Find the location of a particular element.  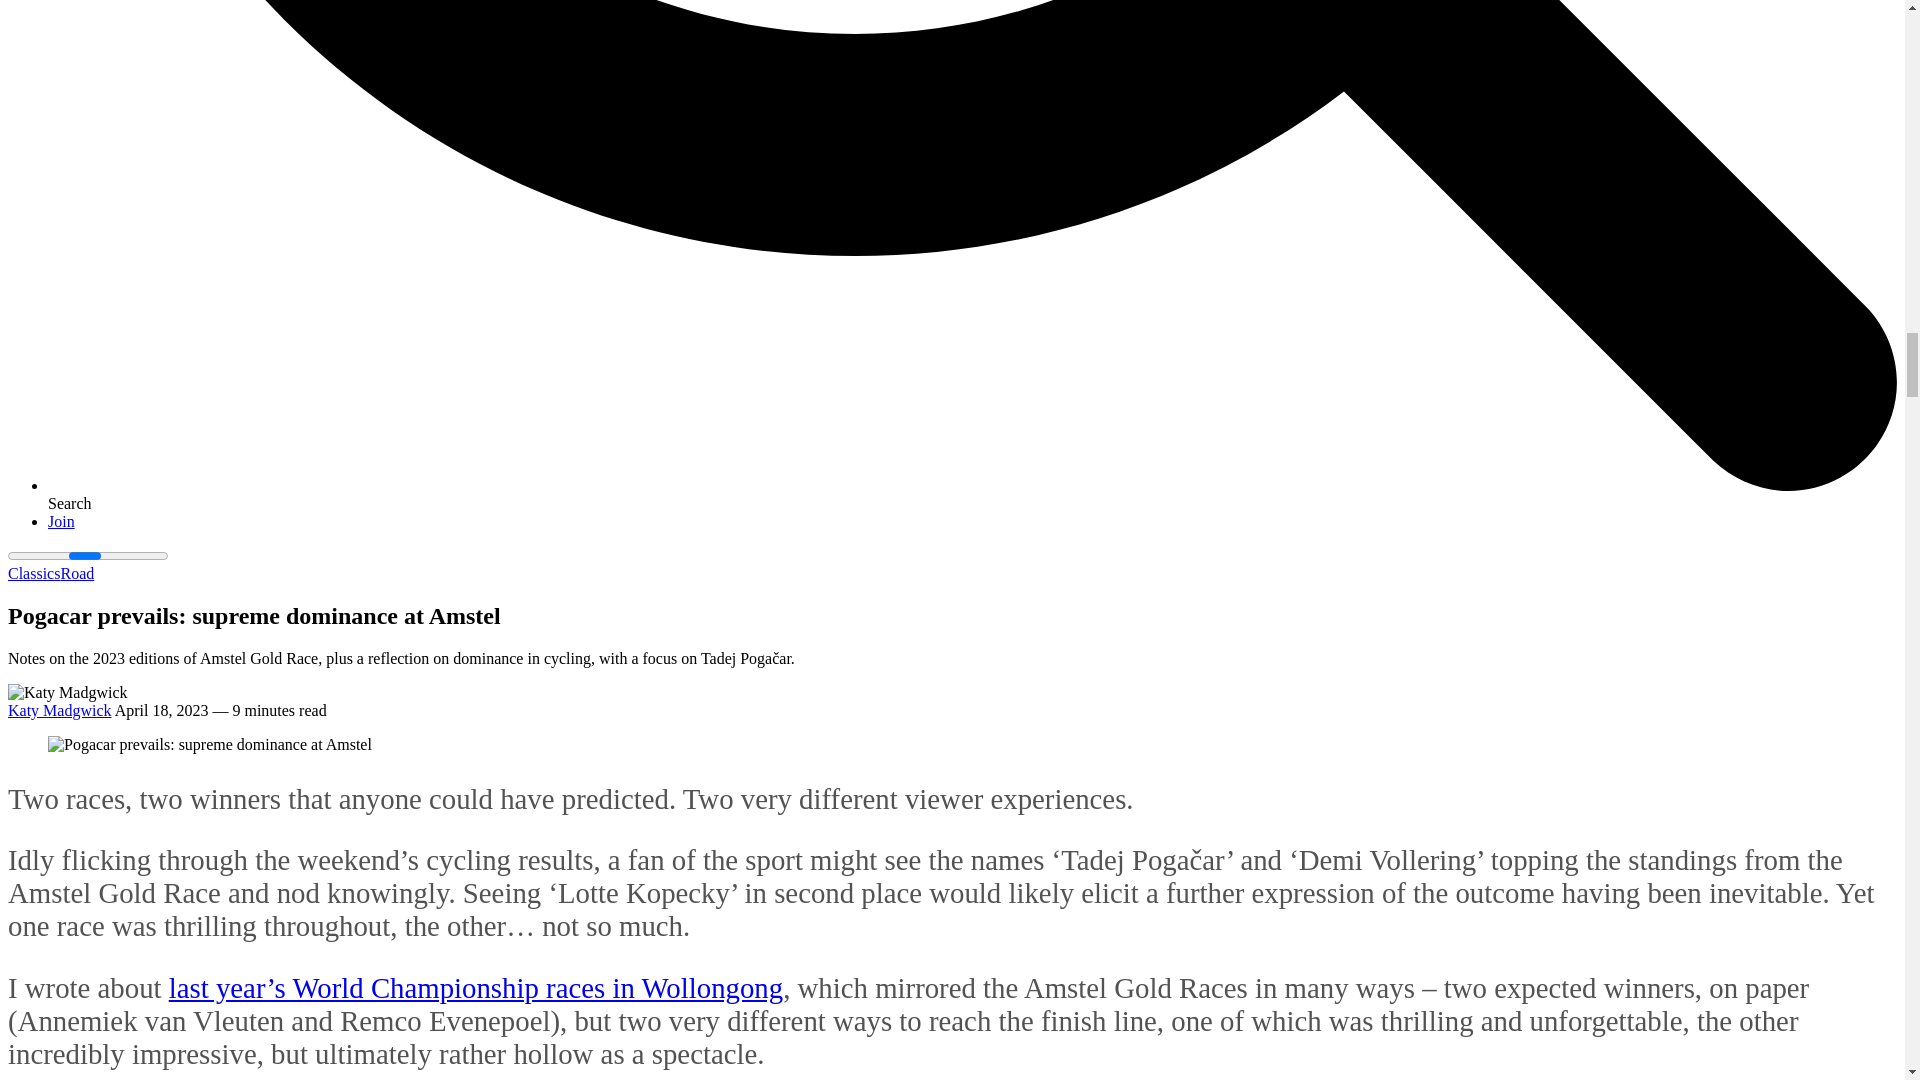

Classics is located at coordinates (33, 573).